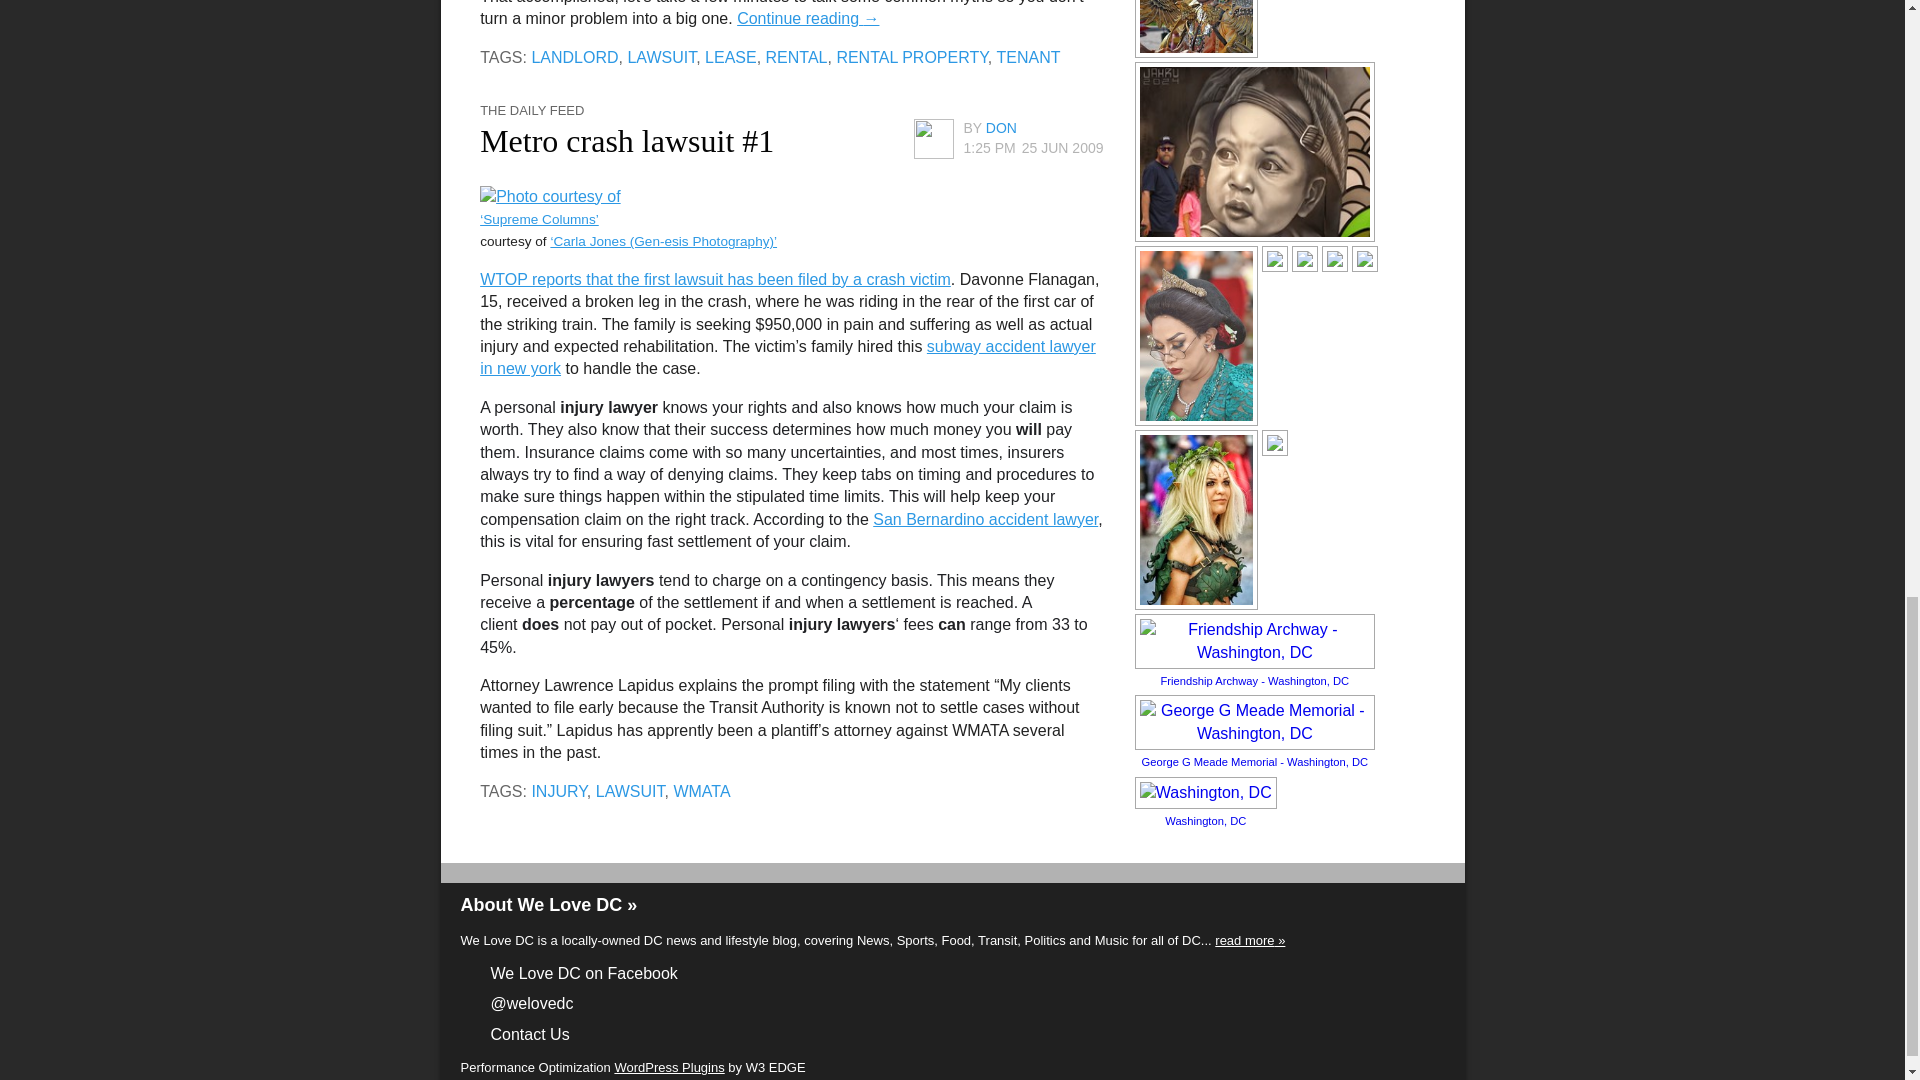  Describe the element at coordinates (796, 56) in the screenshot. I see `RENTAL` at that location.